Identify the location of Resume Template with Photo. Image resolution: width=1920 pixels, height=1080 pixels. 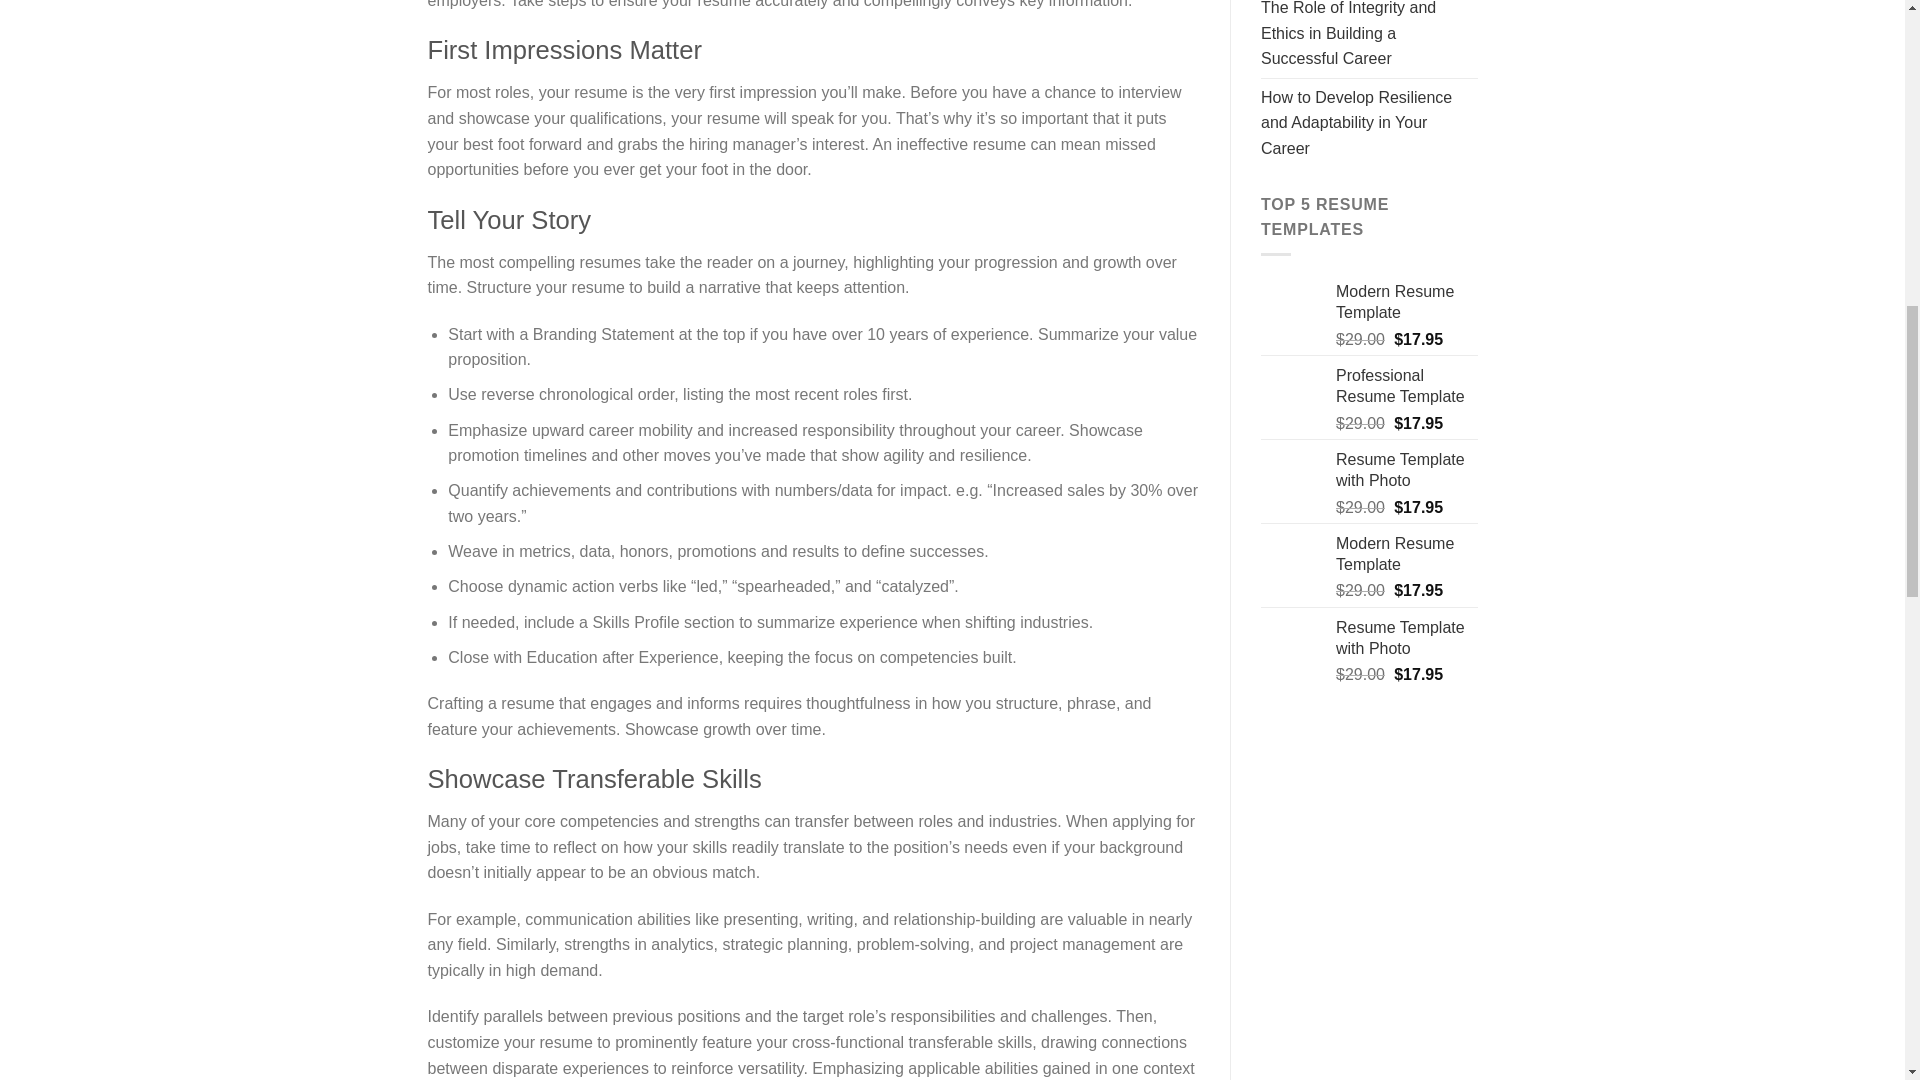
(1407, 638).